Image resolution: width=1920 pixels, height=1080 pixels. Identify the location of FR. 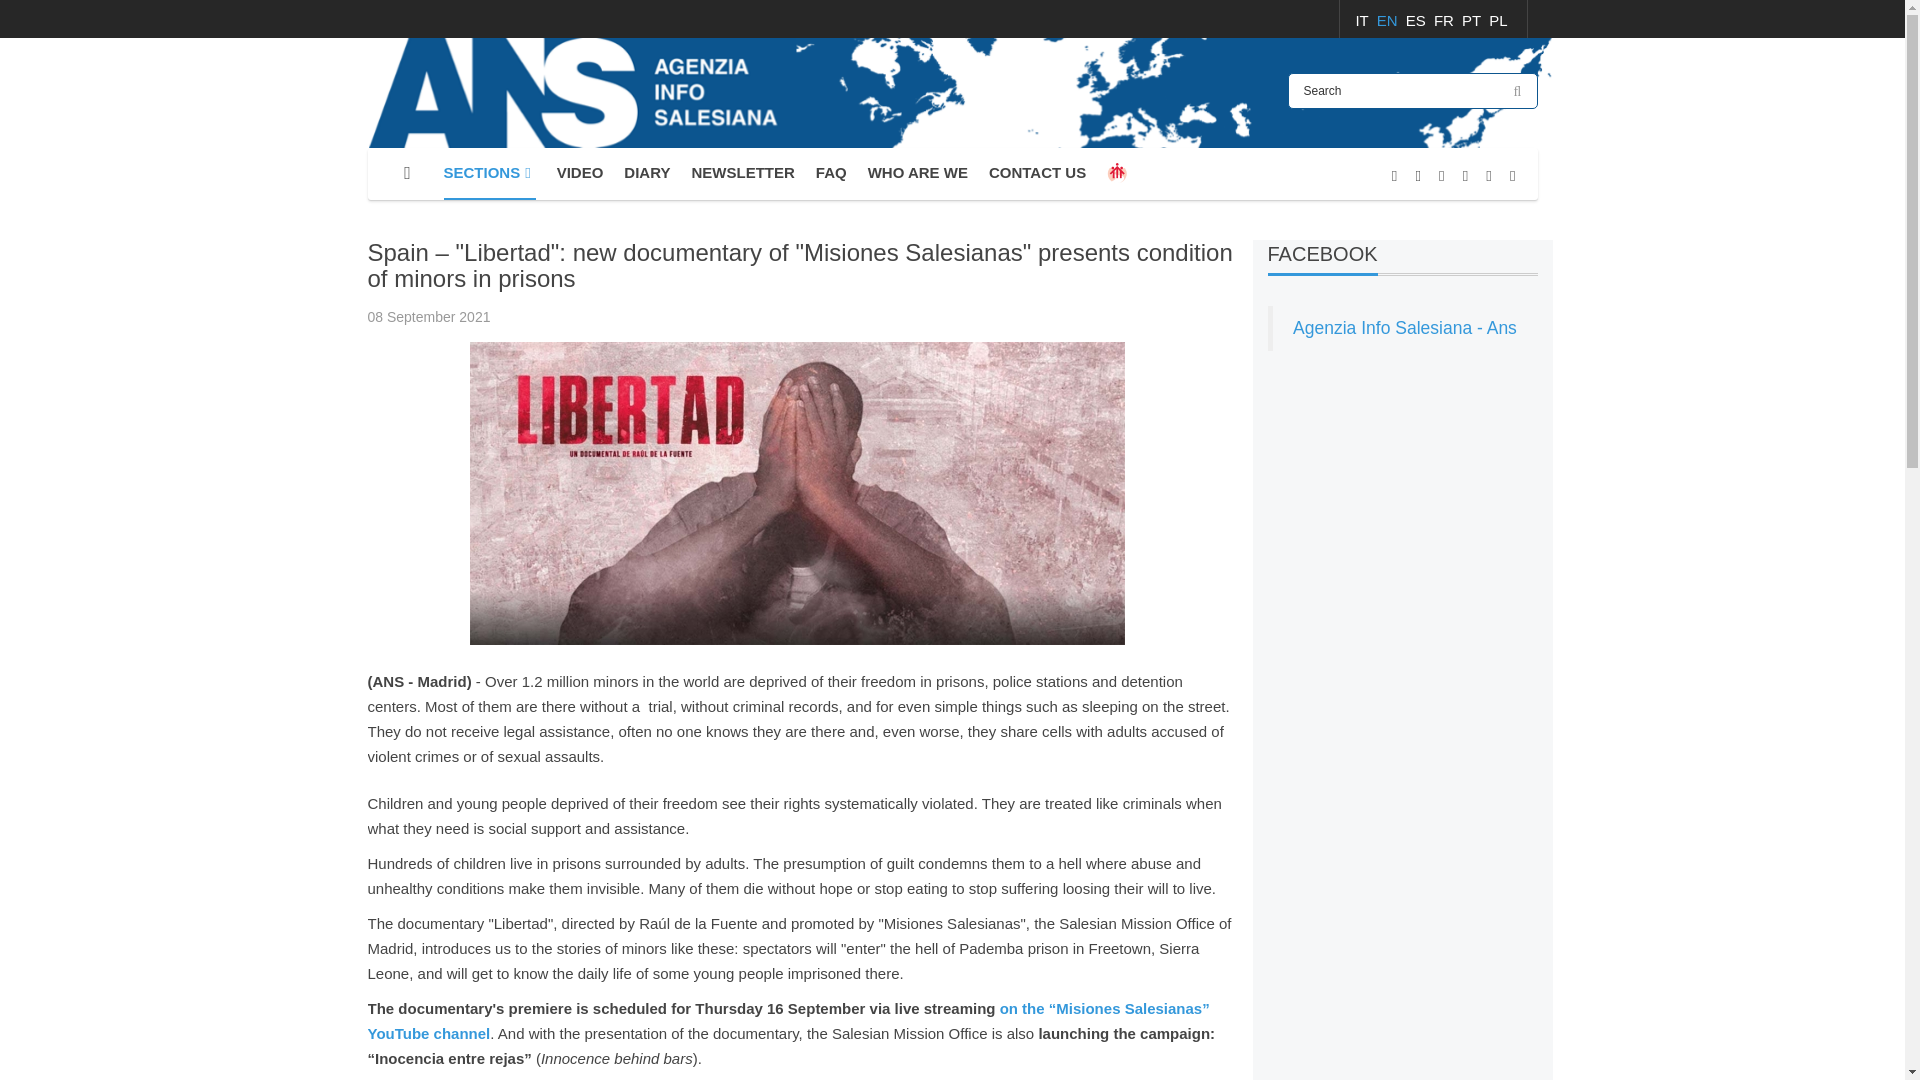
(1446, 20).